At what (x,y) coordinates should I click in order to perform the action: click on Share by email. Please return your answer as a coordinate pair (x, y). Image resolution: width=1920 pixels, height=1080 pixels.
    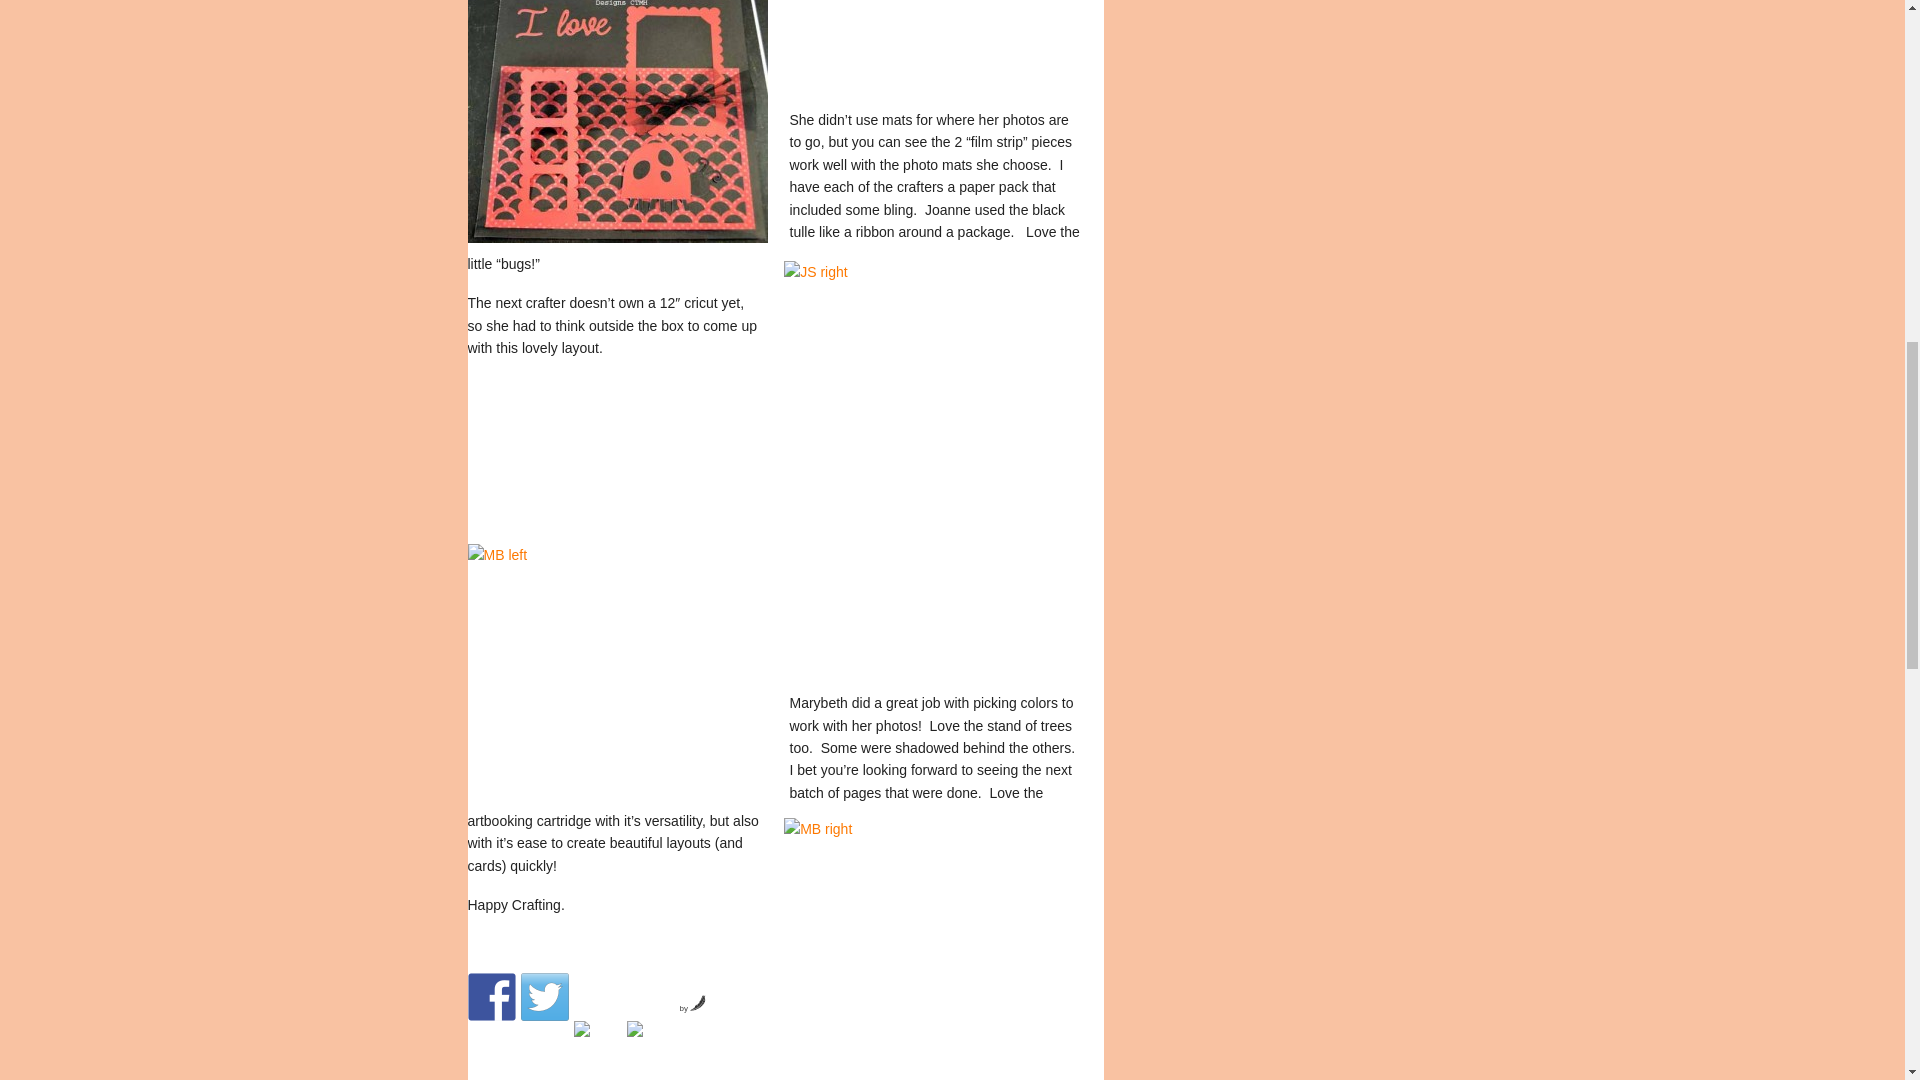
    Looking at the image, I should click on (649, 1044).